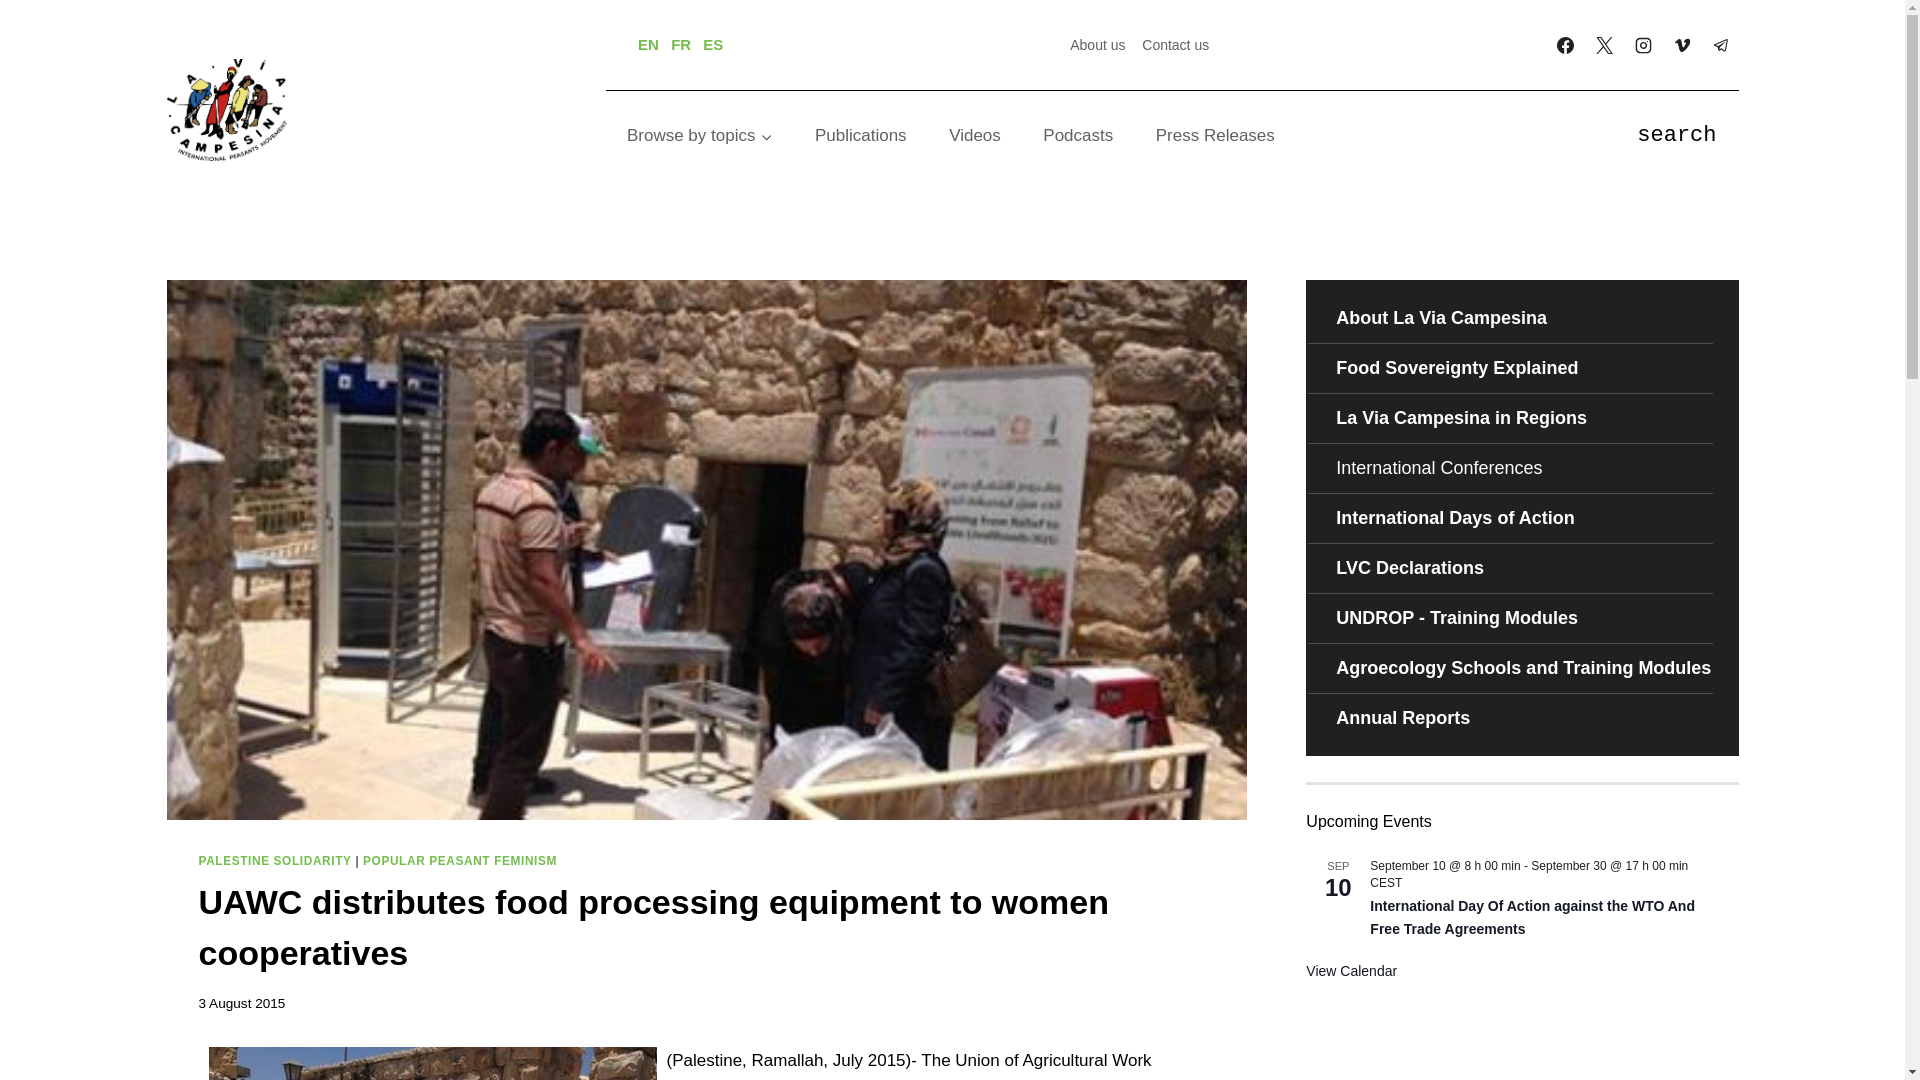 The width and height of the screenshot is (1920, 1080). I want to click on EN, so click(648, 44).